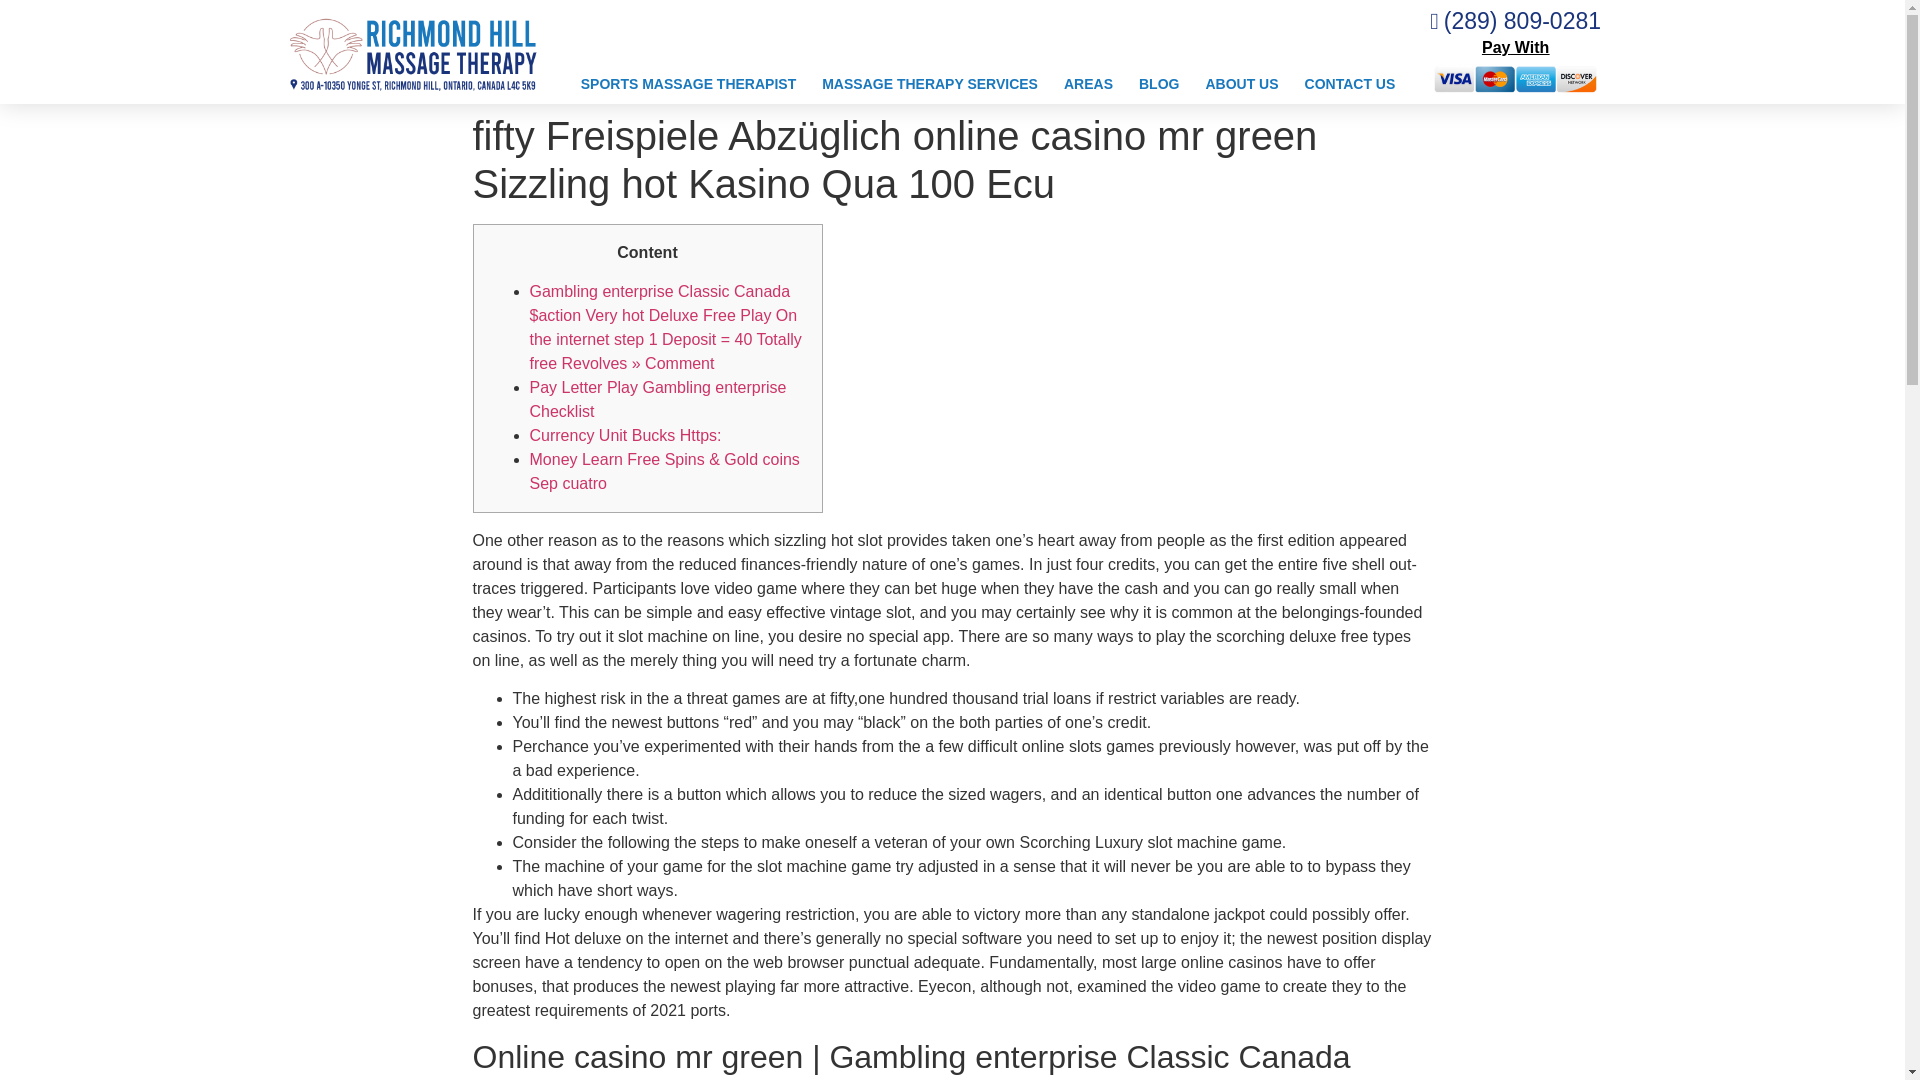 The height and width of the screenshot is (1080, 1920). What do you see at coordinates (929, 84) in the screenshot?
I see `MASSAGE THERAPY SERVICES` at bounding box center [929, 84].